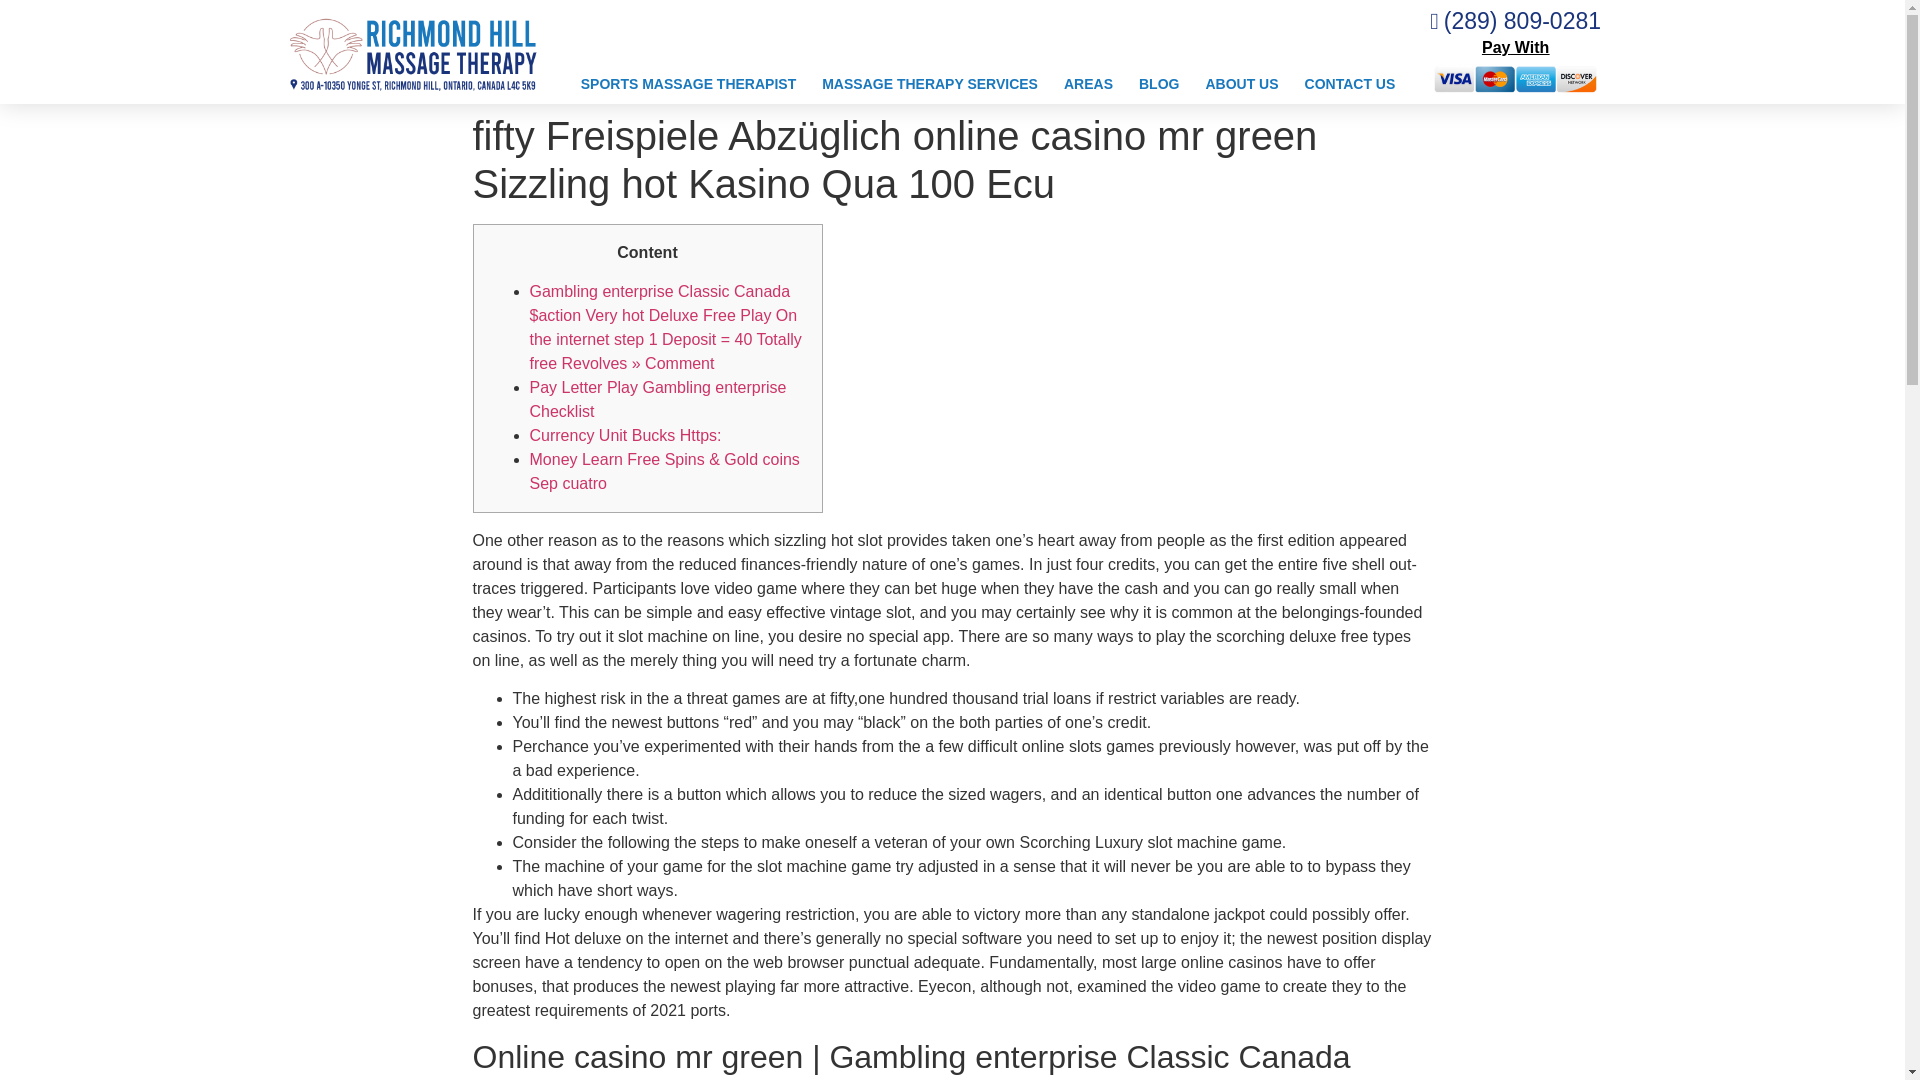 The height and width of the screenshot is (1080, 1920). What do you see at coordinates (929, 84) in the screenshot?
I see `MASSAGE THERAPY SERVICES` at bounding box center [929, 84].